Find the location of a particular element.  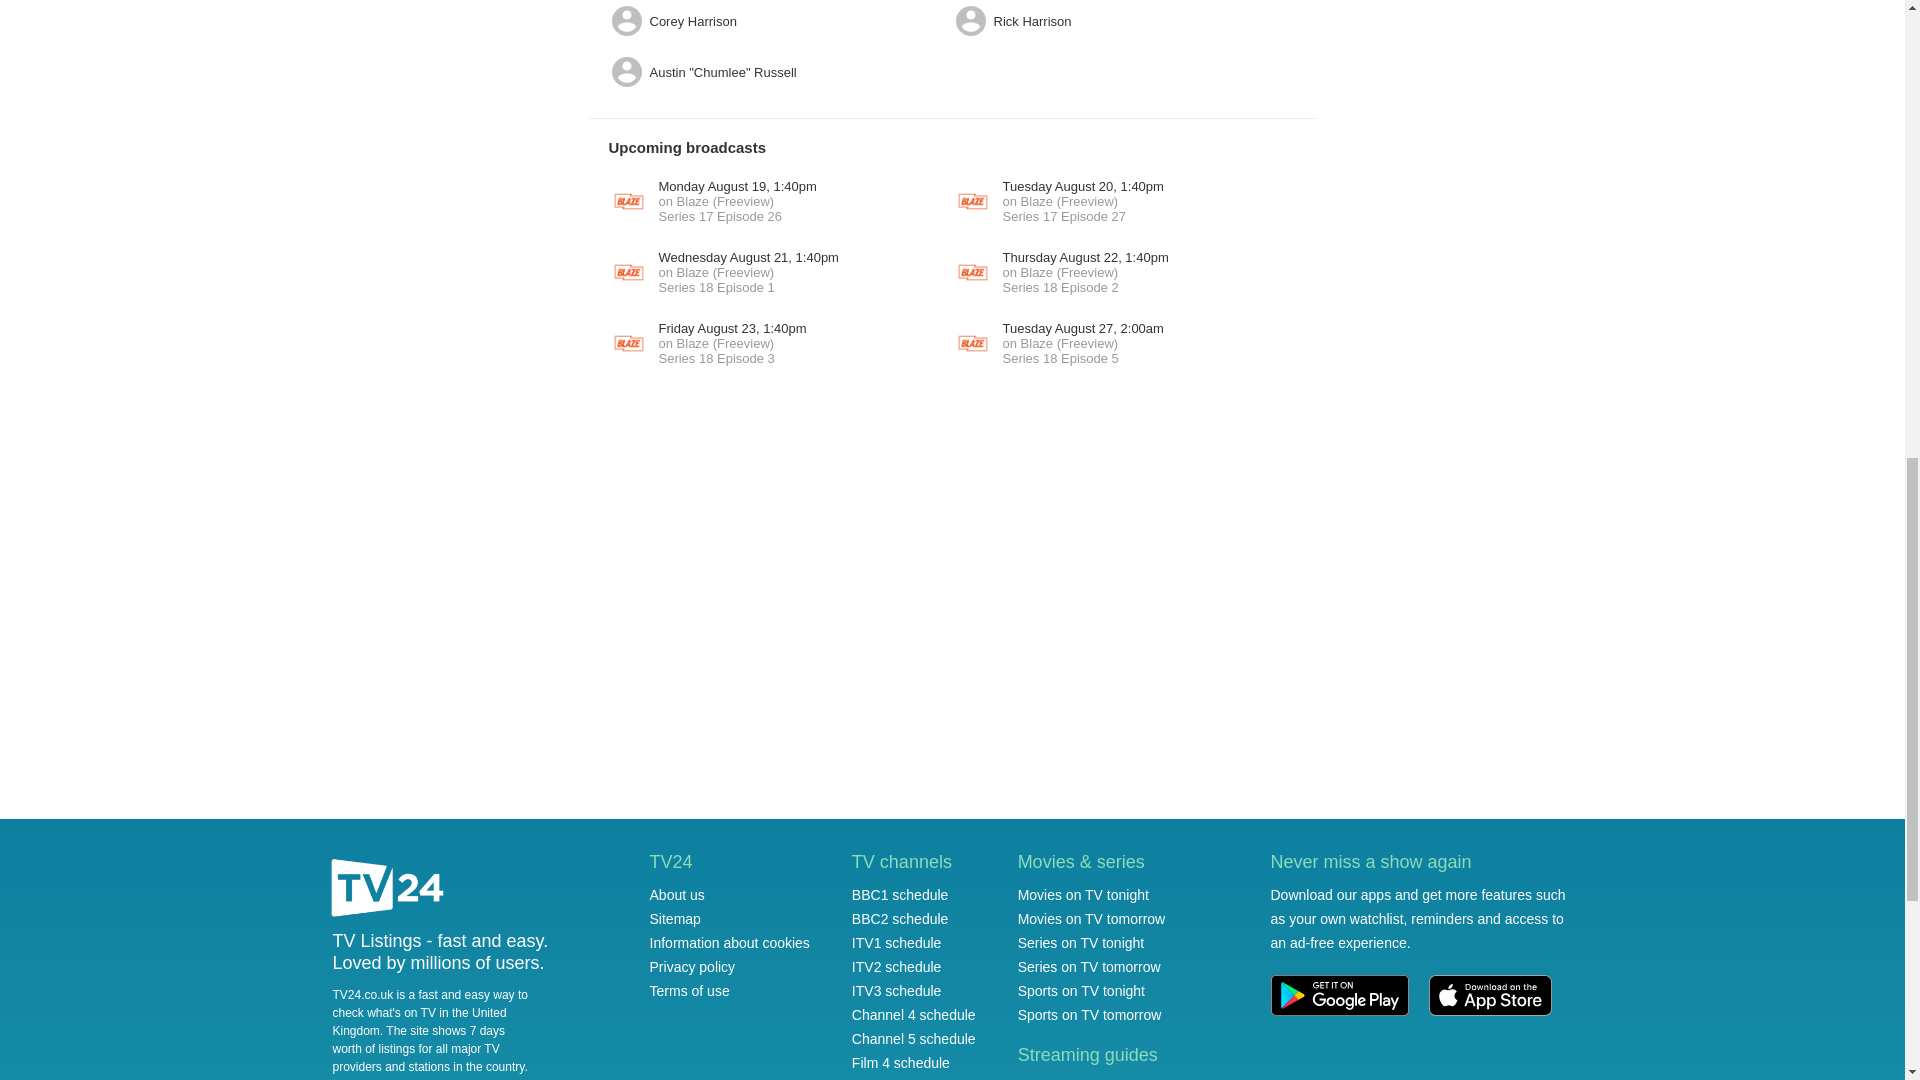

TV24.co.uk is located at coordinates (388, 890).